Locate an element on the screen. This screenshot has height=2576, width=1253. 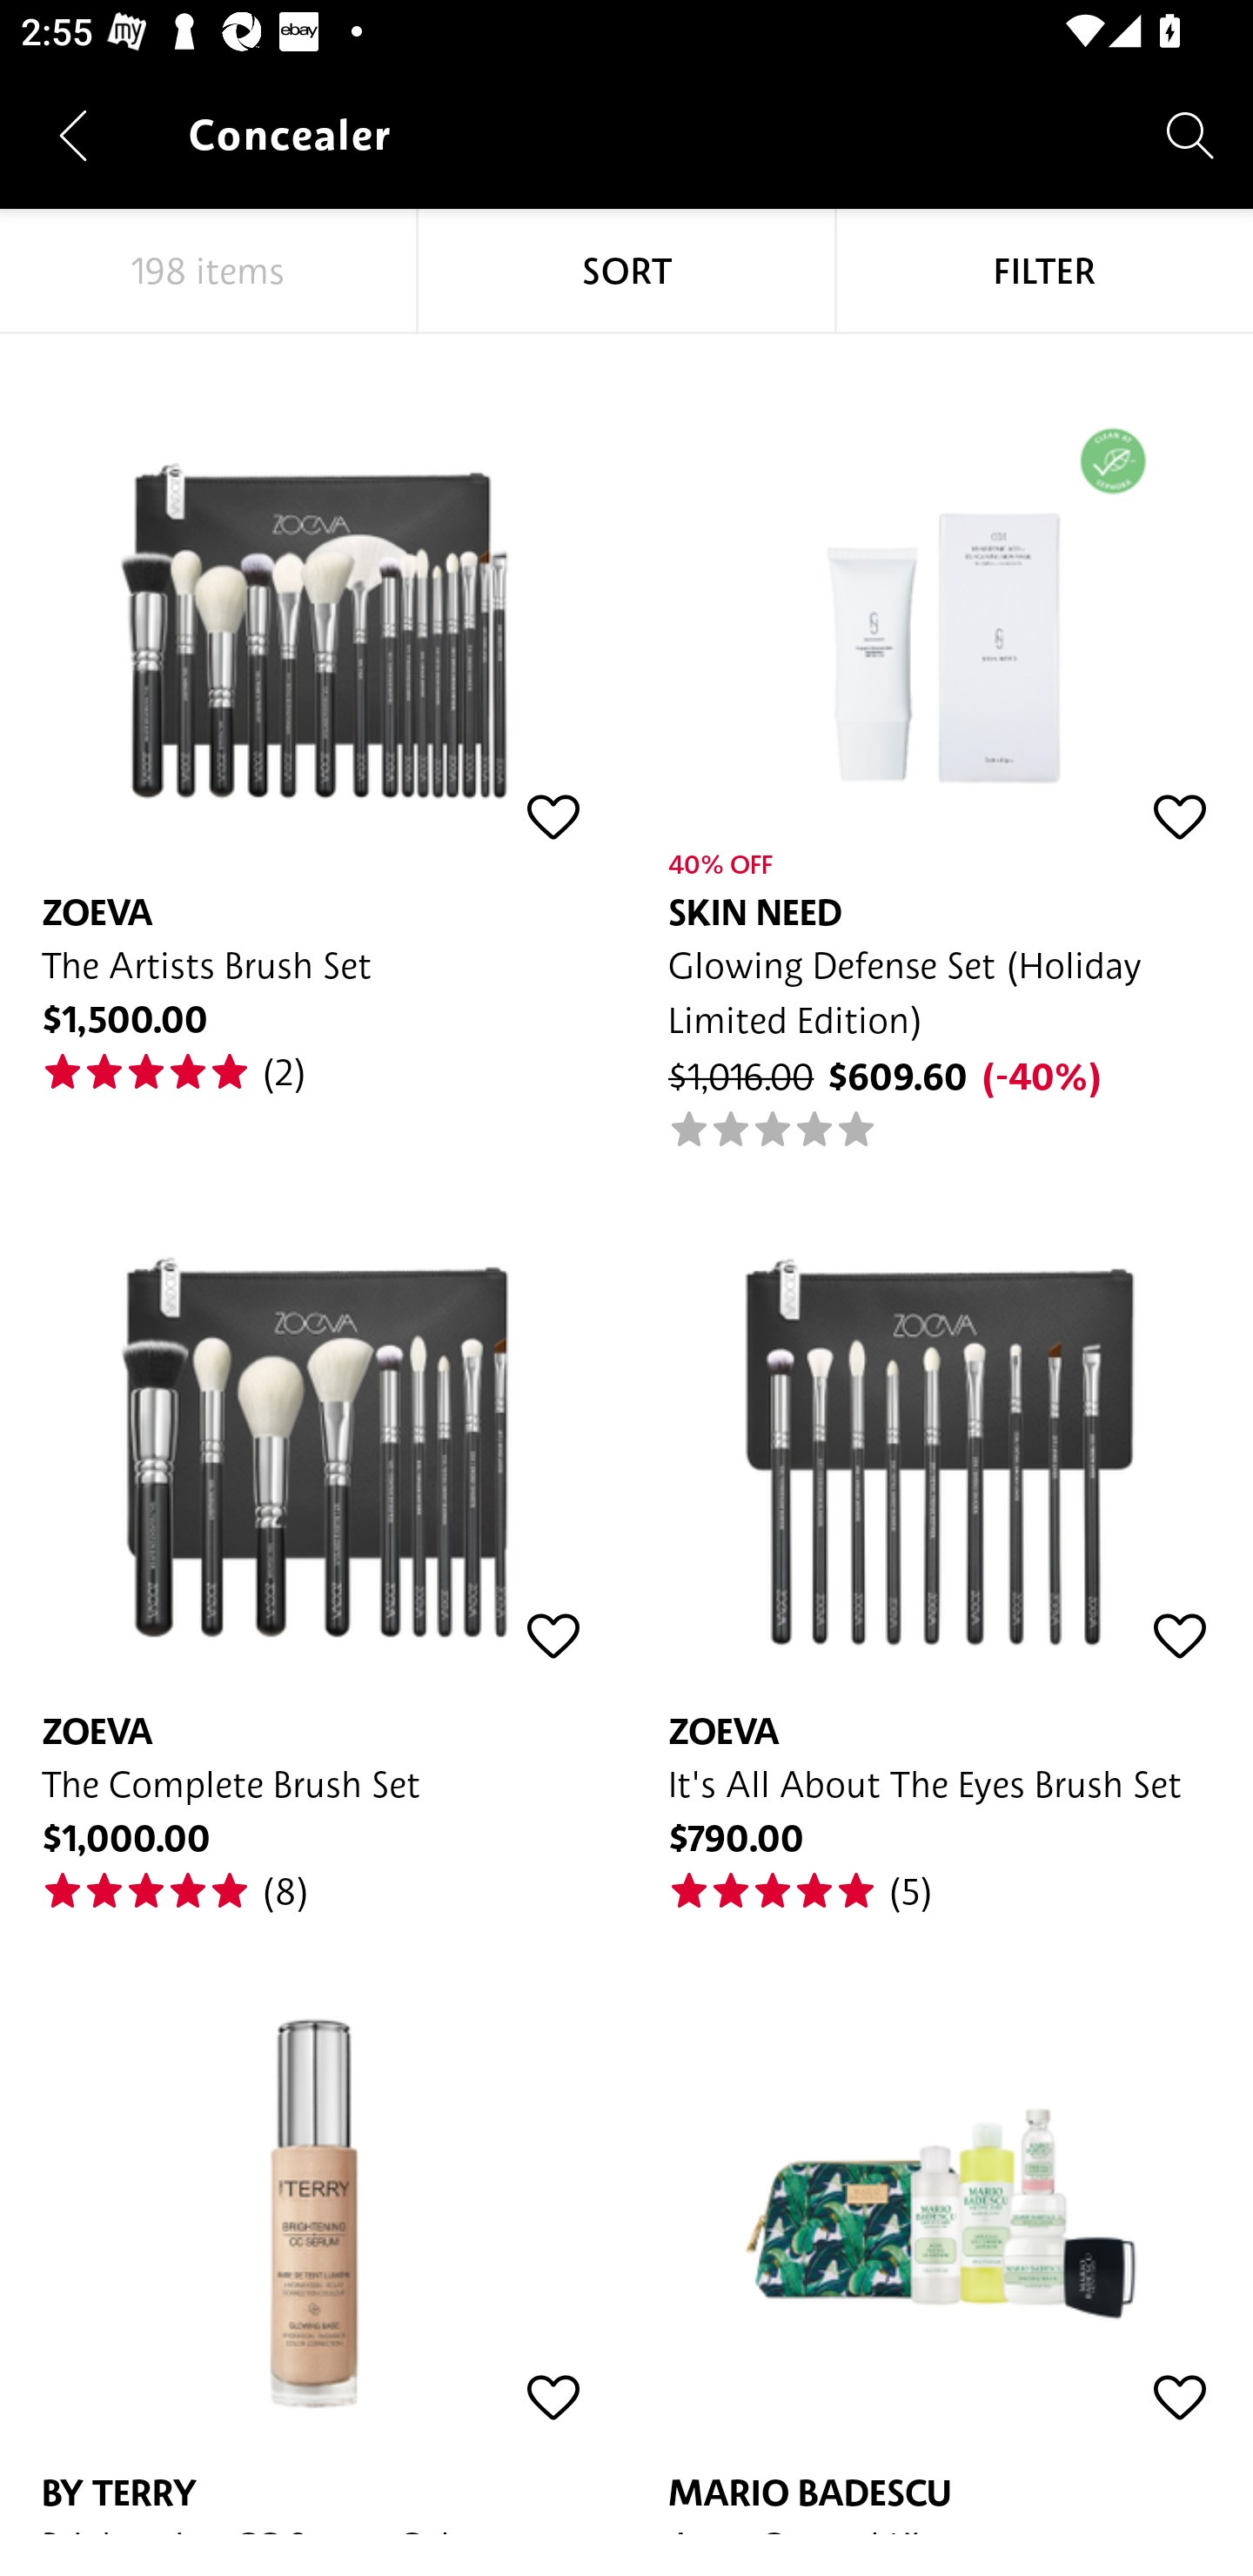
SORT is located at coordinates (626, 272).